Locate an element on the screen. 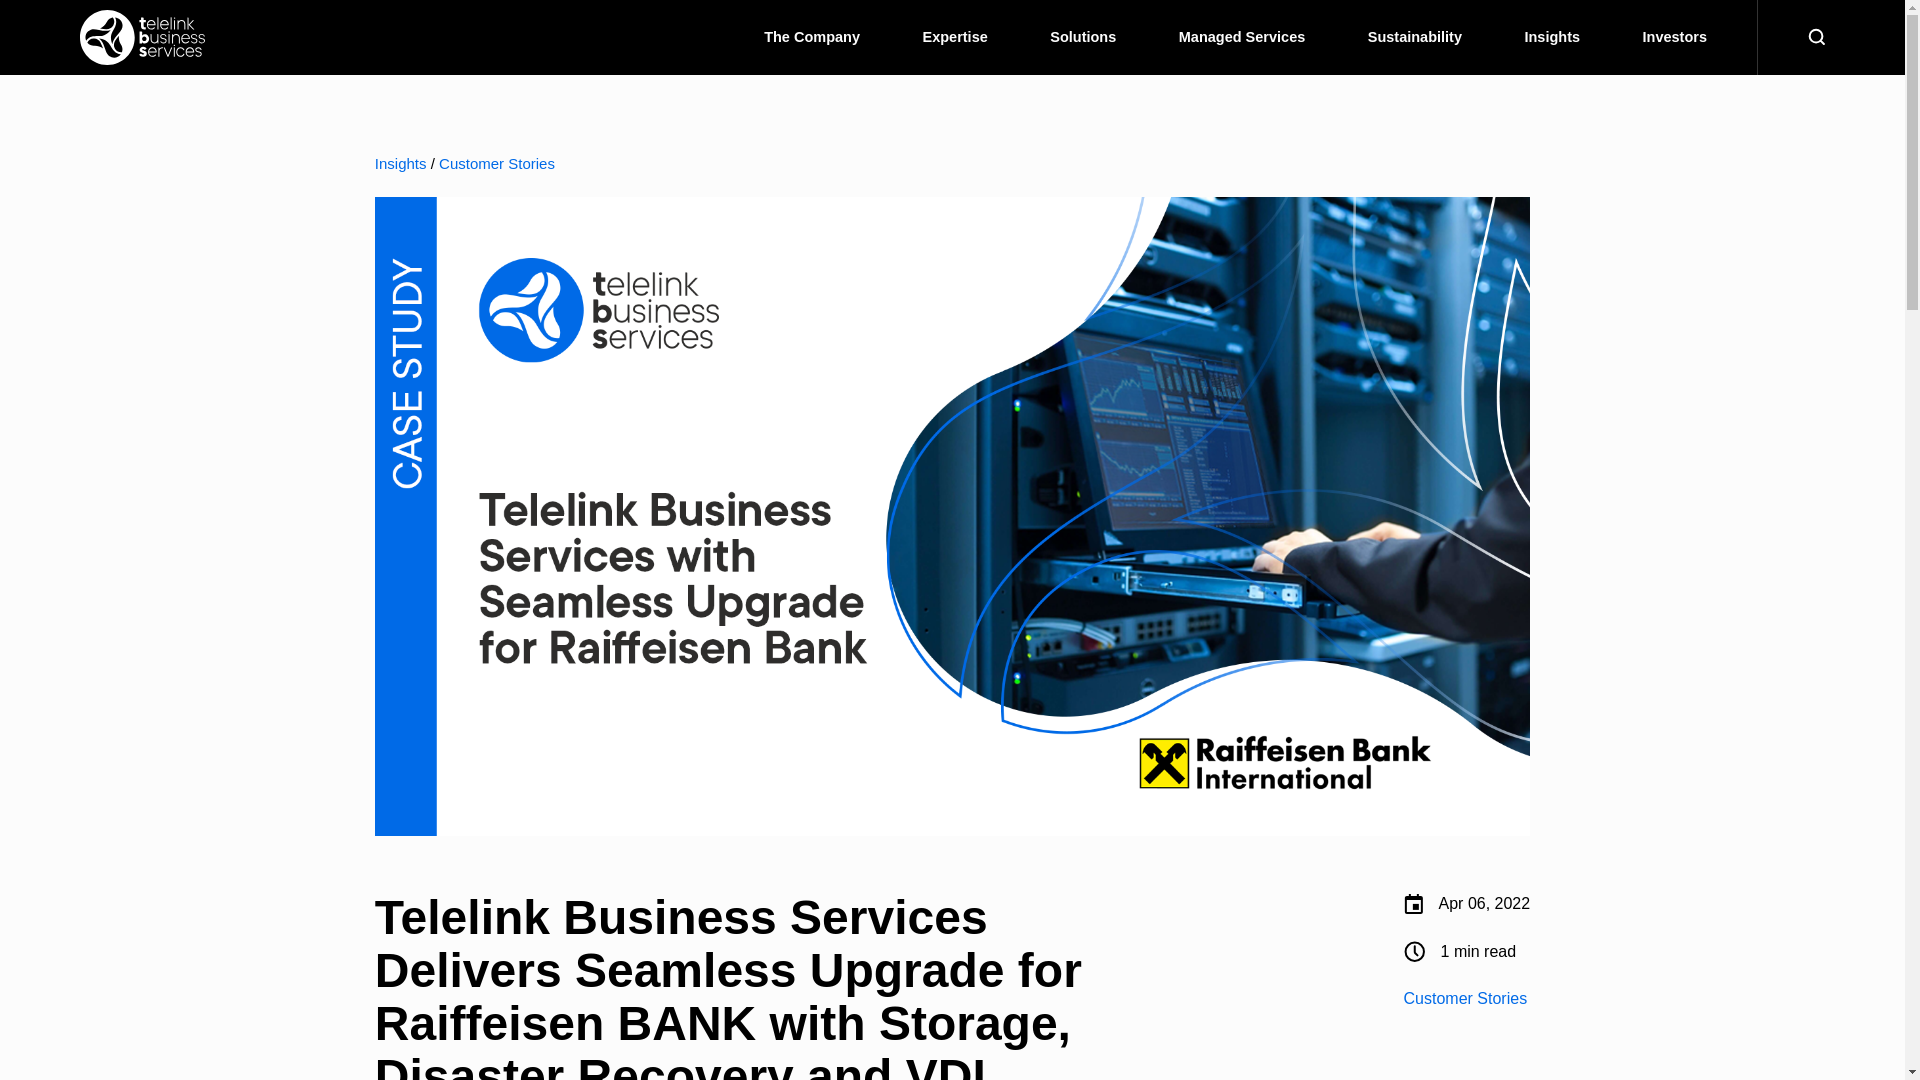 The image size is (1920, 1080). Insights is located at coordinates (400, 164).